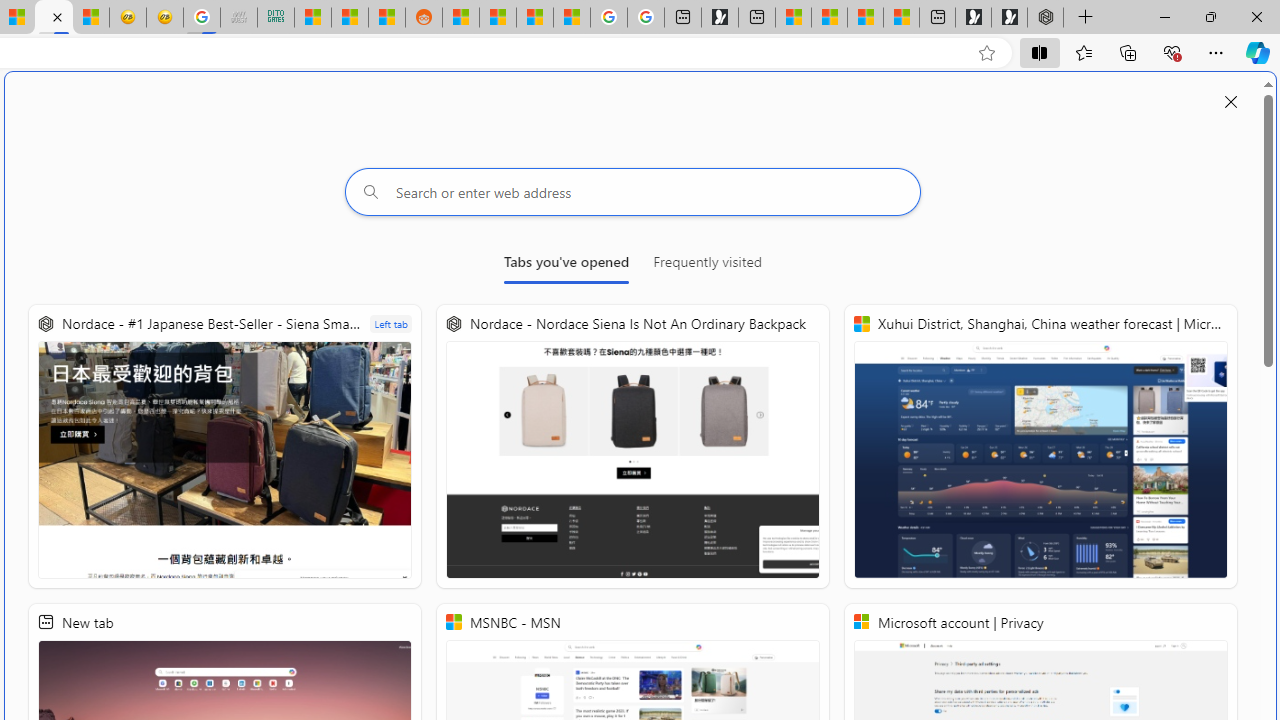 Image resolution: width=1280 pixels, height=720 pixels. Describe the element at coordinates (1128, 52) in the screenshot. I see `Collections` at that location.